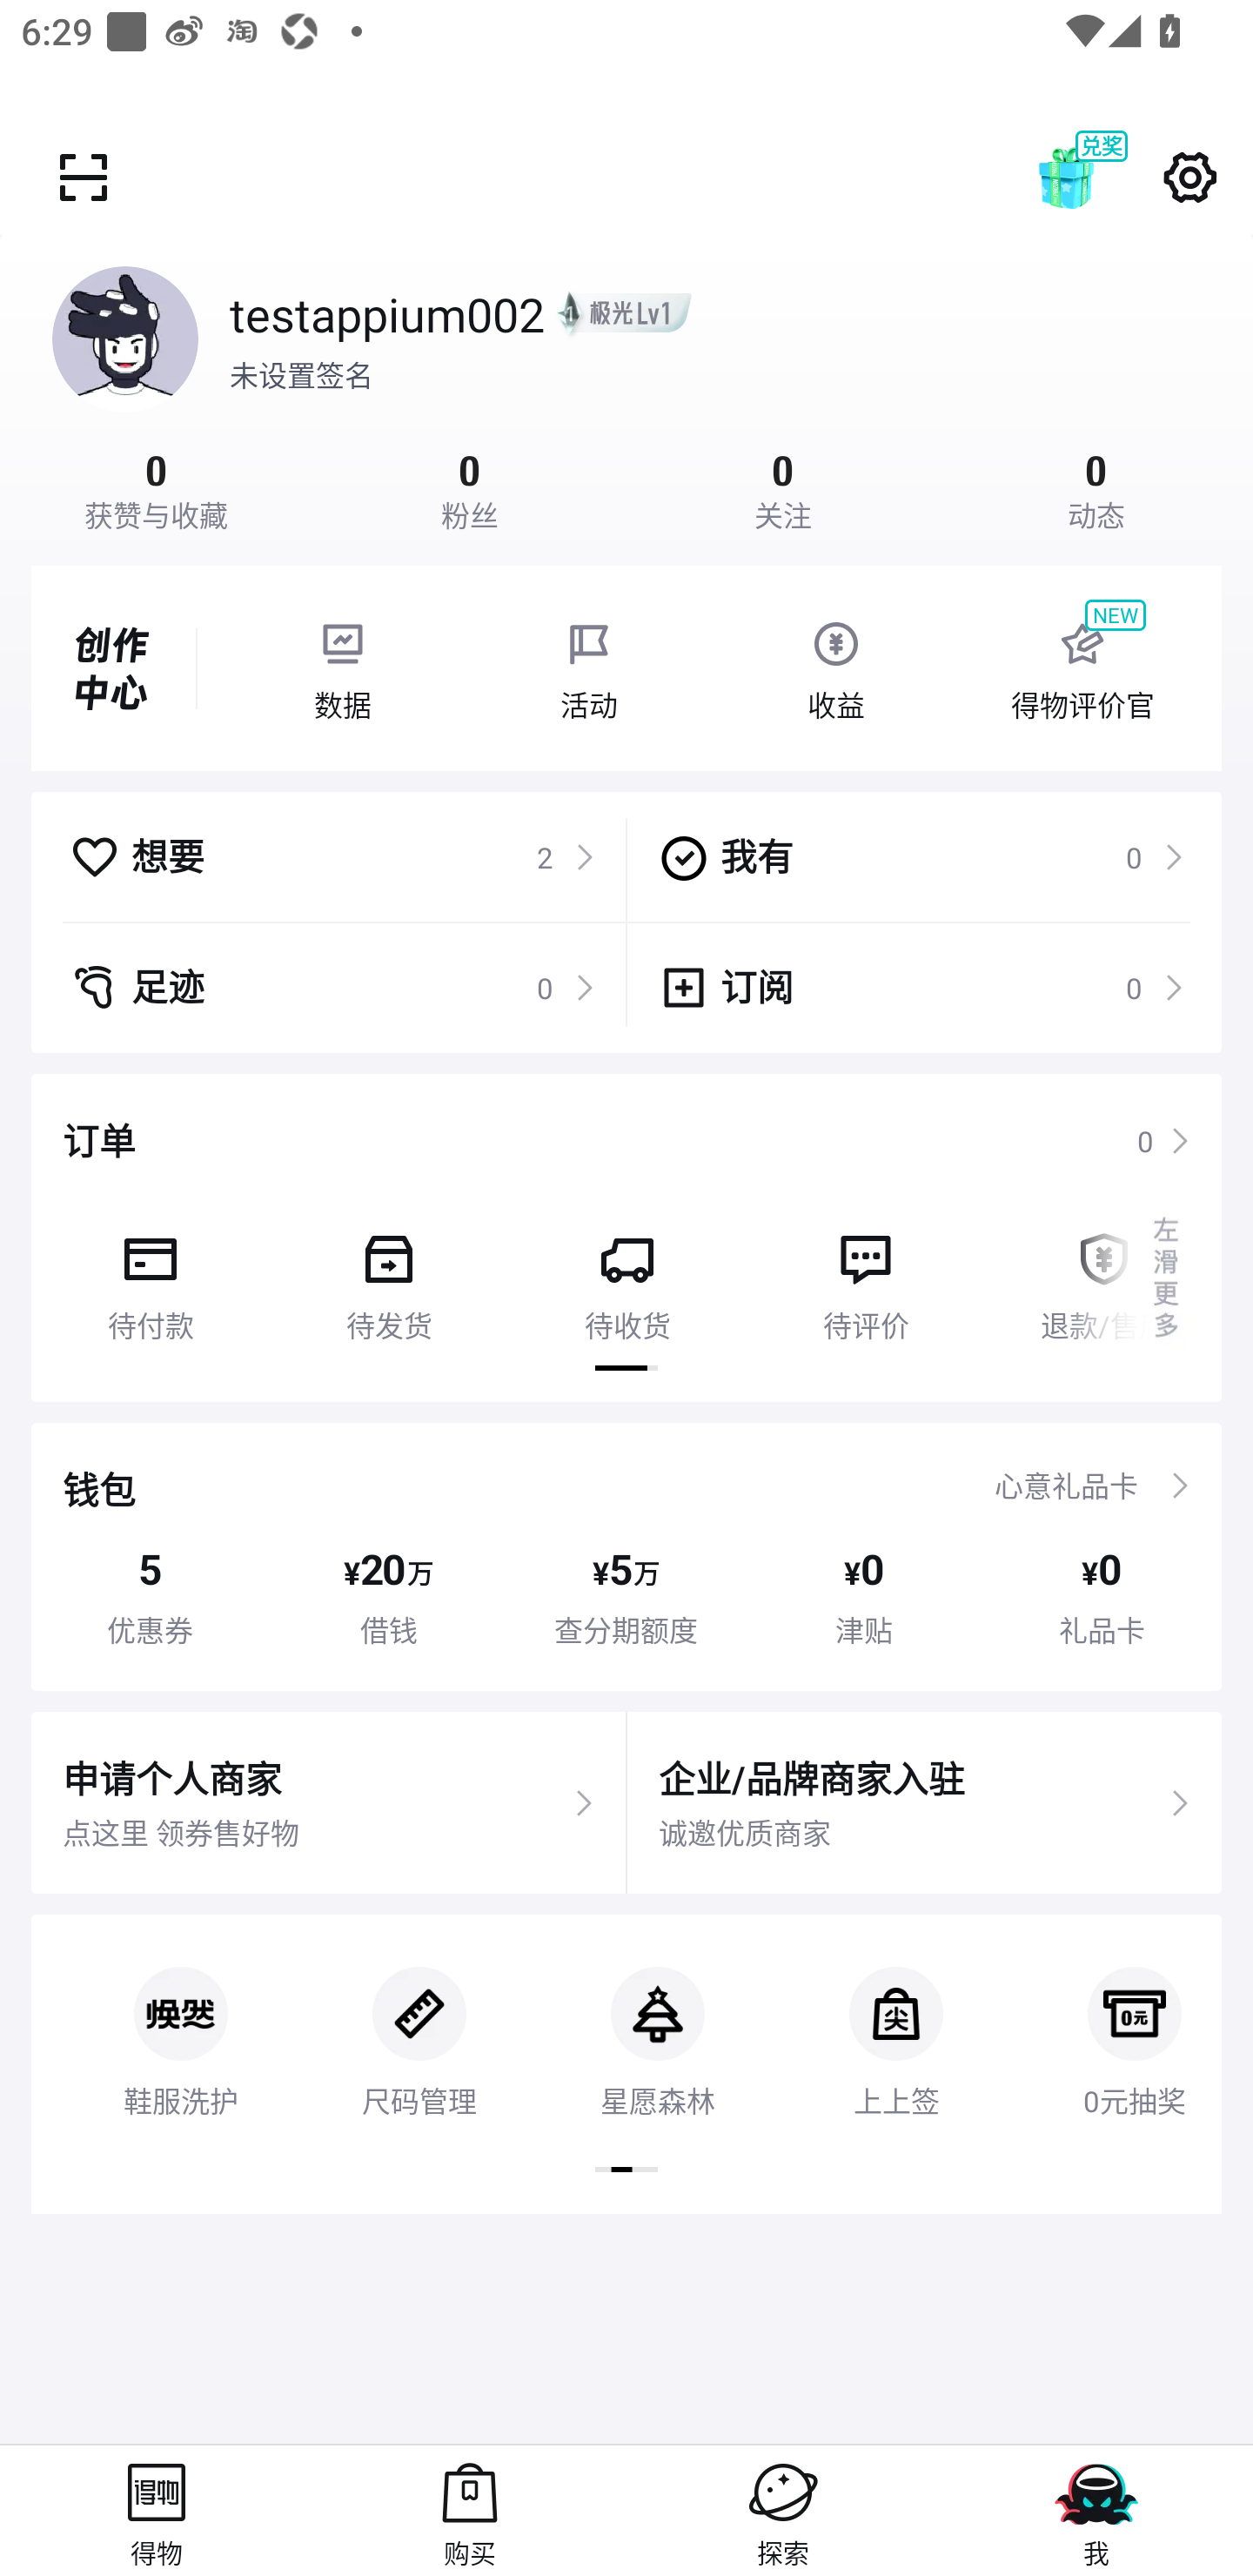  I want to click on 活动, so click(589, 668).